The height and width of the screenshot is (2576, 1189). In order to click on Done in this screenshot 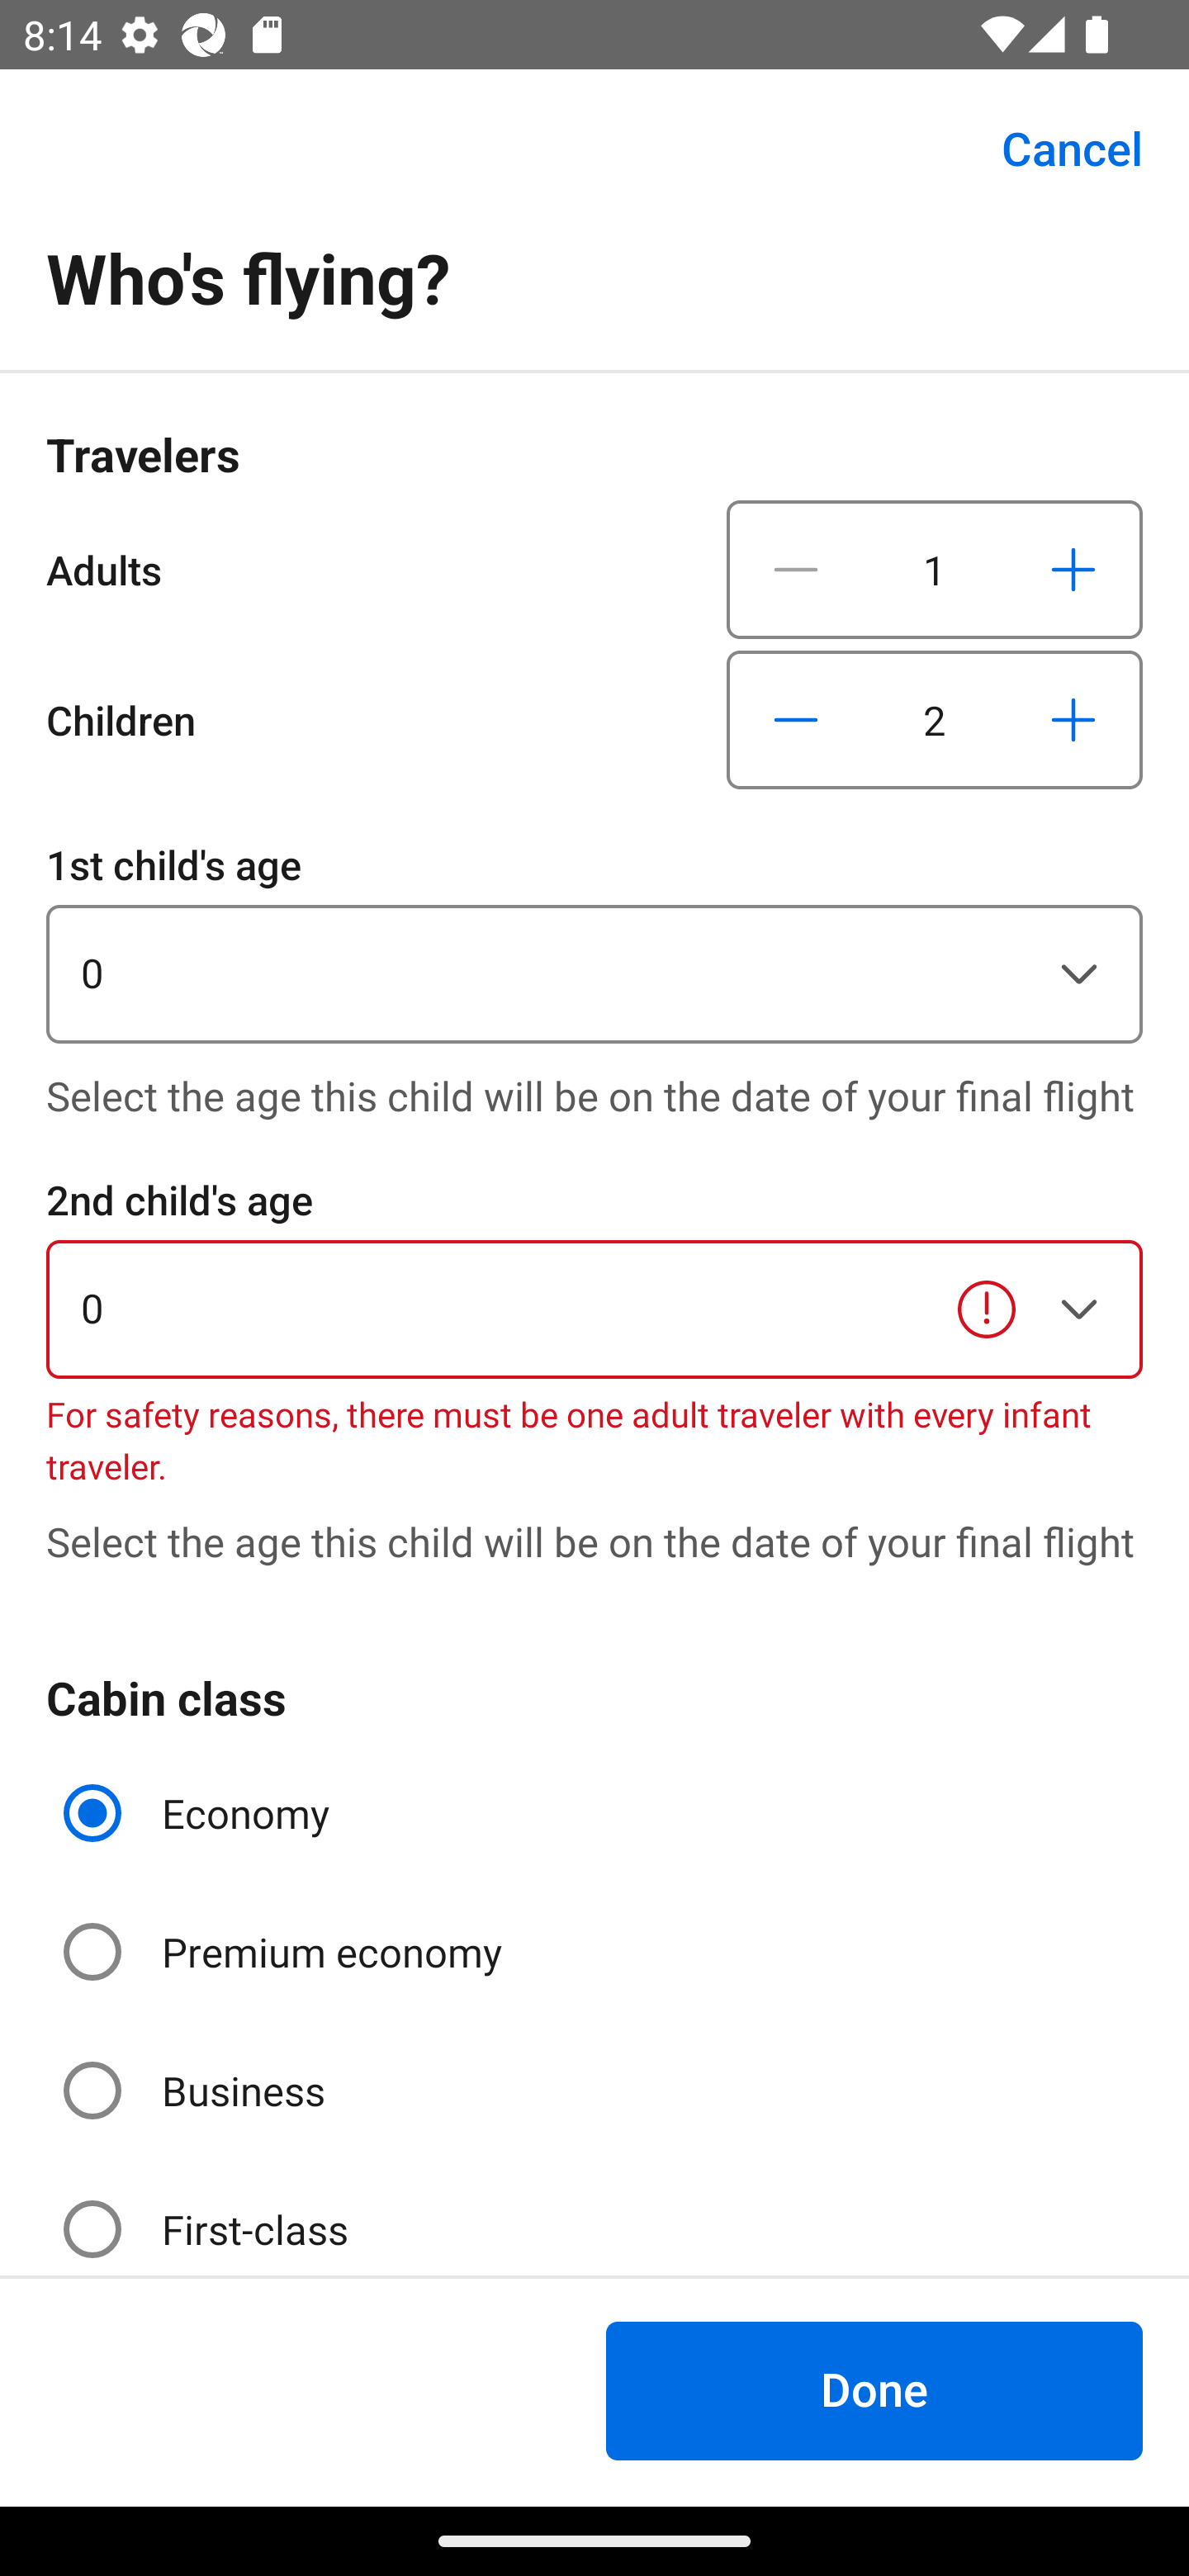, I will do `click(874, 2390)`.